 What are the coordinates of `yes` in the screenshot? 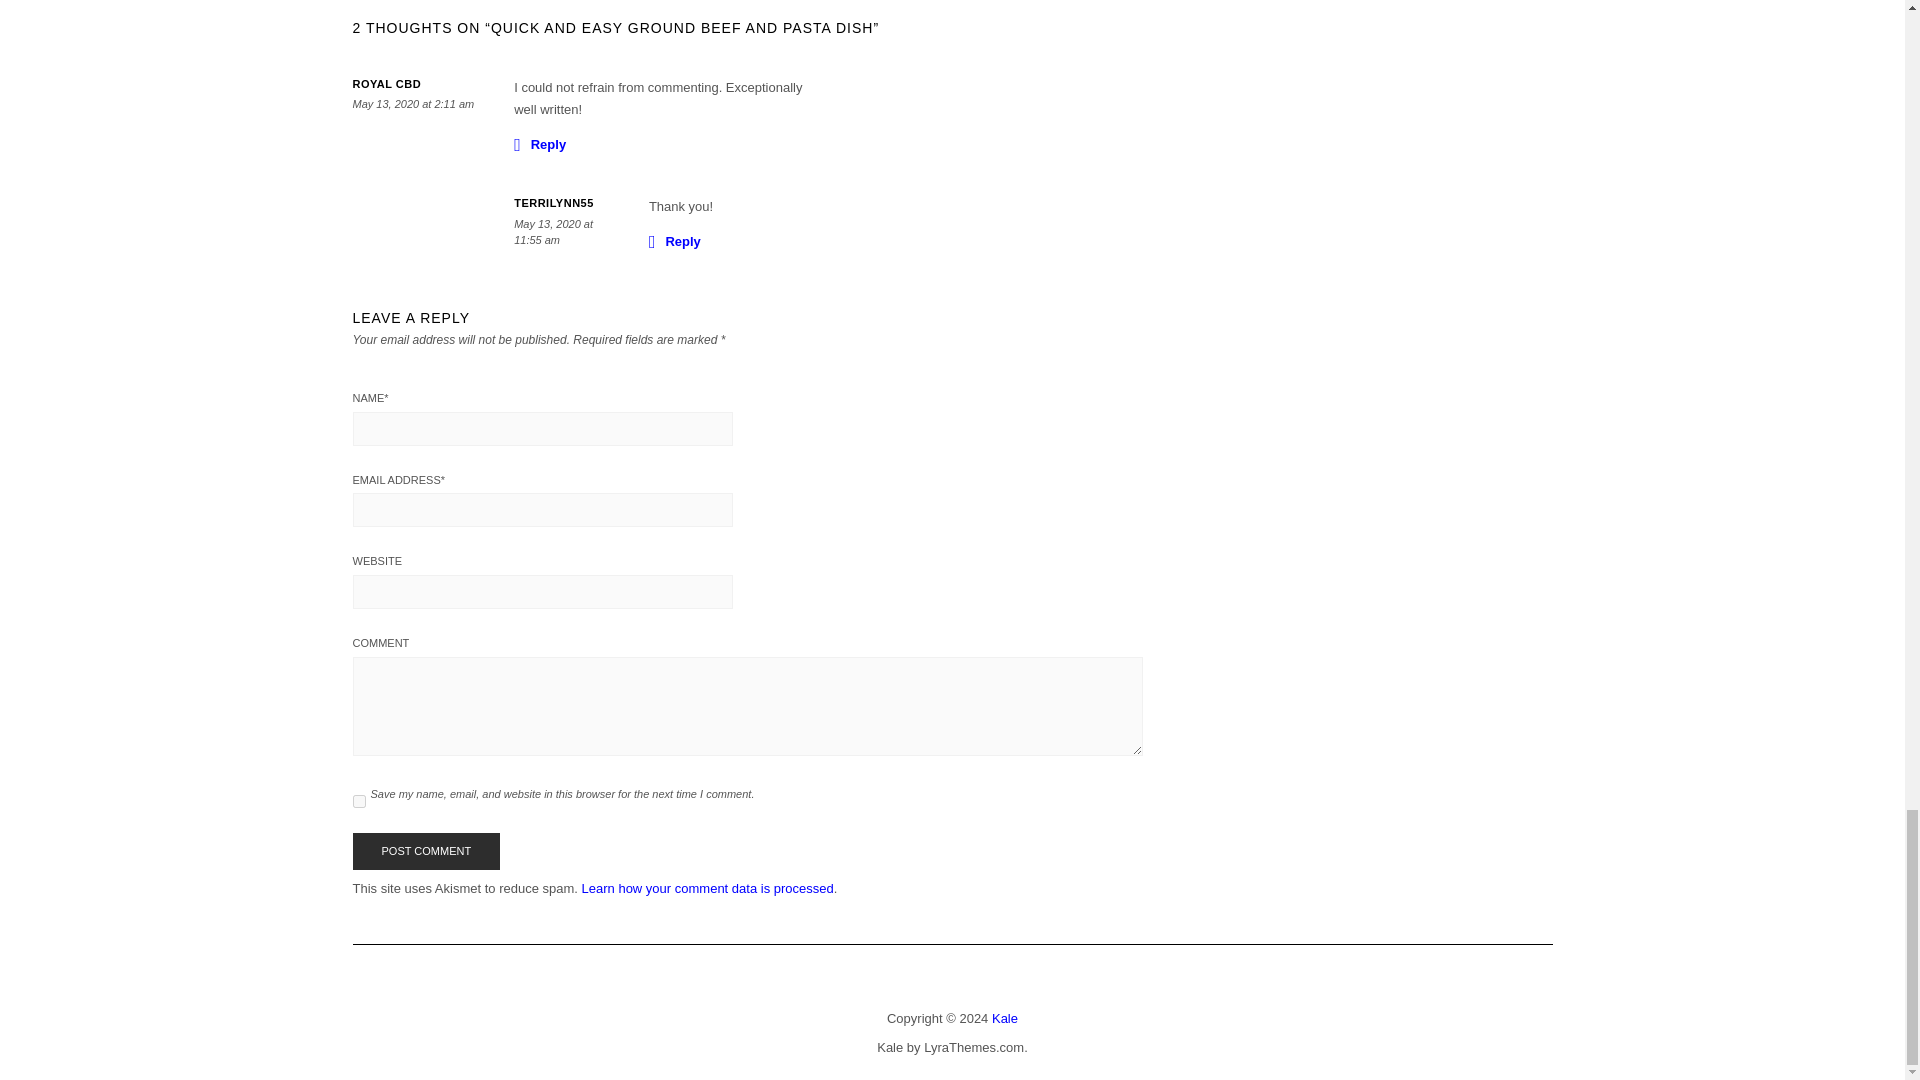 It's located at (358, 800).